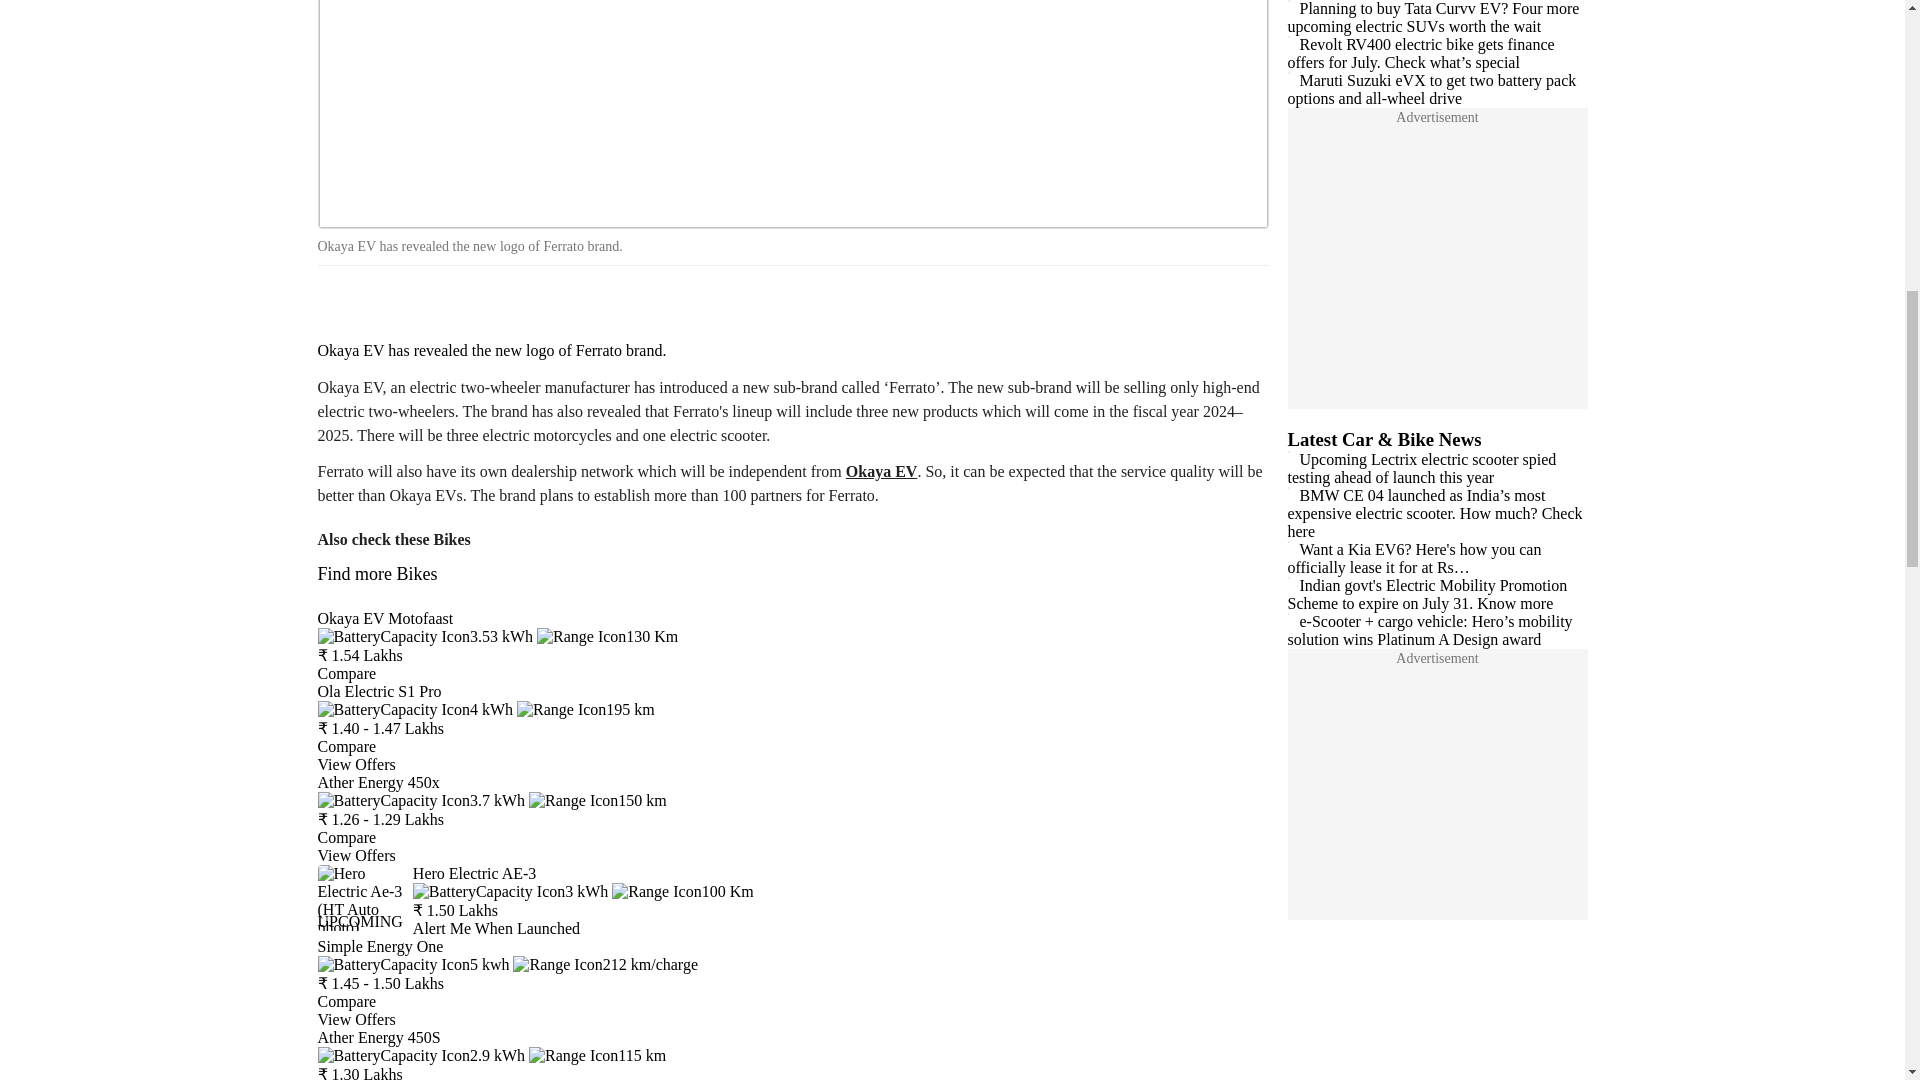  I want to click on Range, so click(607, 636).